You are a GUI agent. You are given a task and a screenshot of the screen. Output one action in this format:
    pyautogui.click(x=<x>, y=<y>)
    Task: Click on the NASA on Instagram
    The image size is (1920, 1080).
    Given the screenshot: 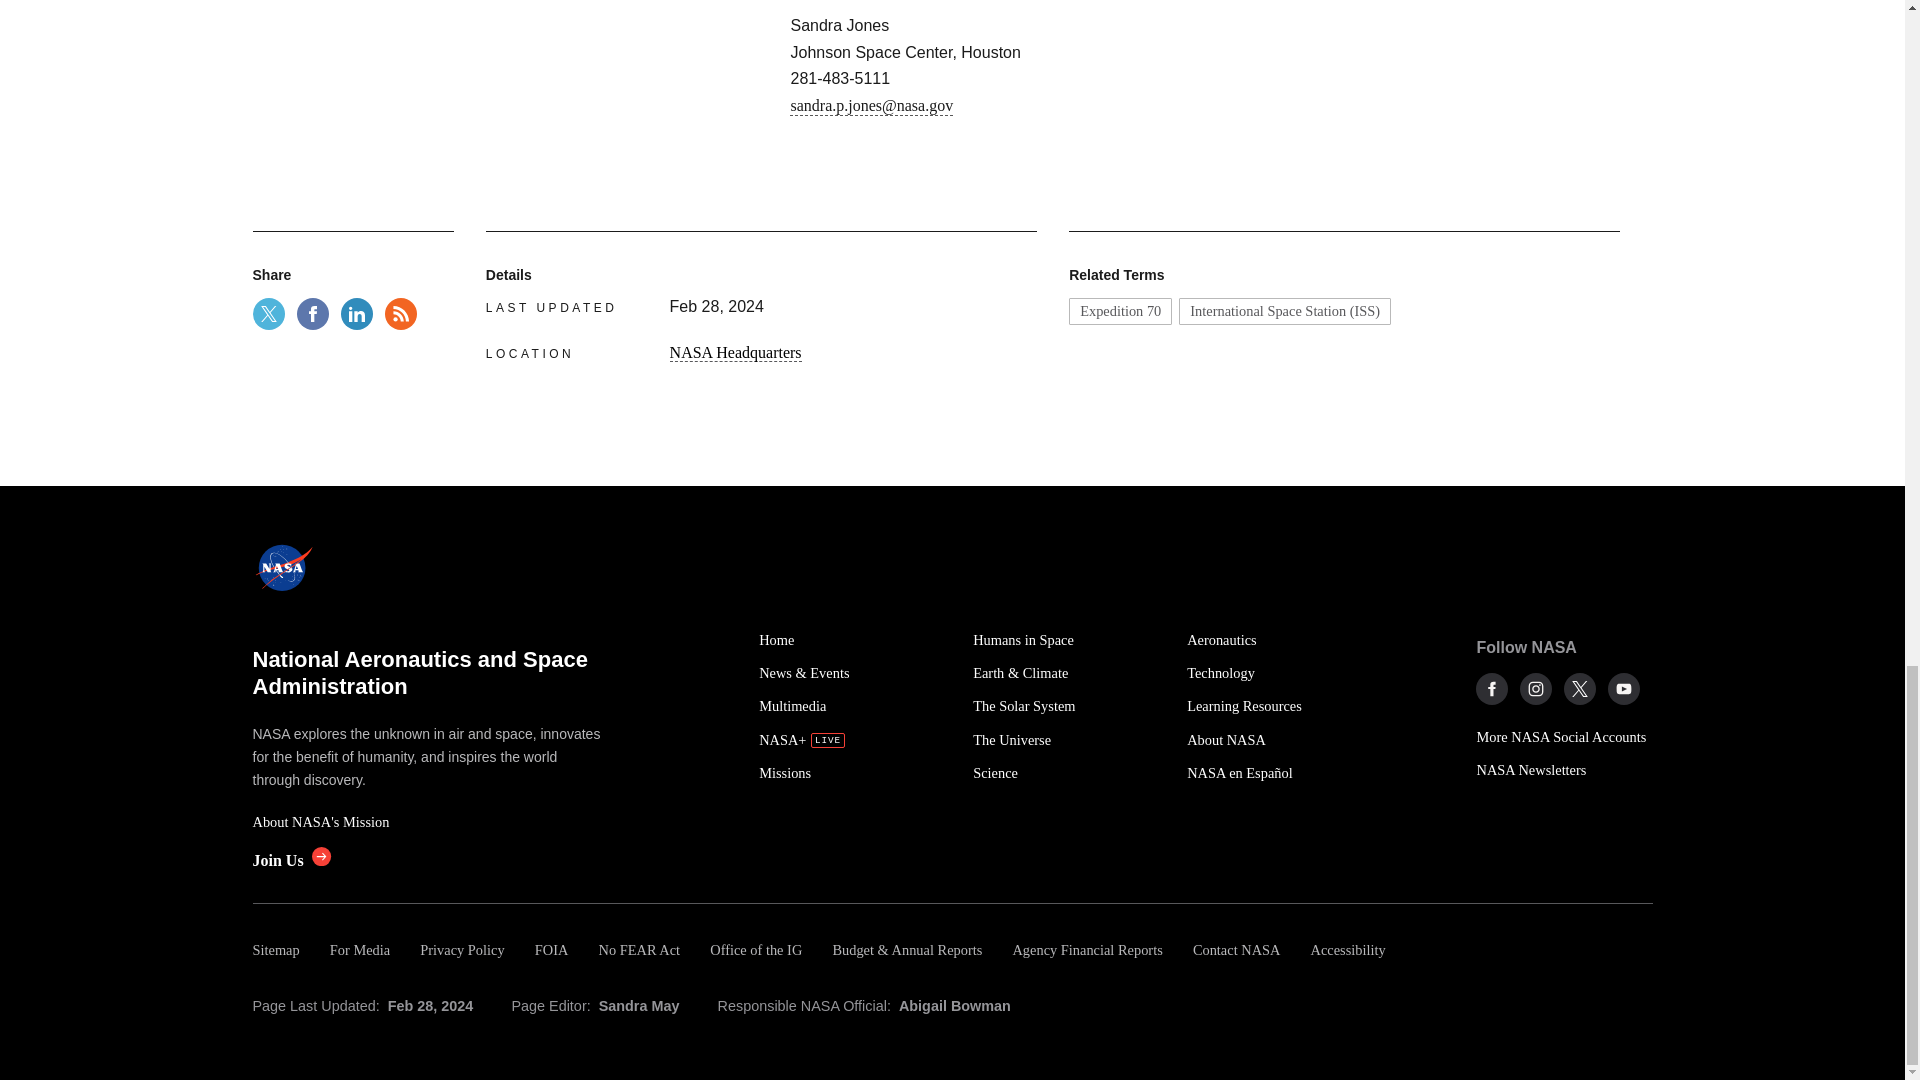 What is the action you would take?
    pyautogui.click(x=1536, y=688)
    